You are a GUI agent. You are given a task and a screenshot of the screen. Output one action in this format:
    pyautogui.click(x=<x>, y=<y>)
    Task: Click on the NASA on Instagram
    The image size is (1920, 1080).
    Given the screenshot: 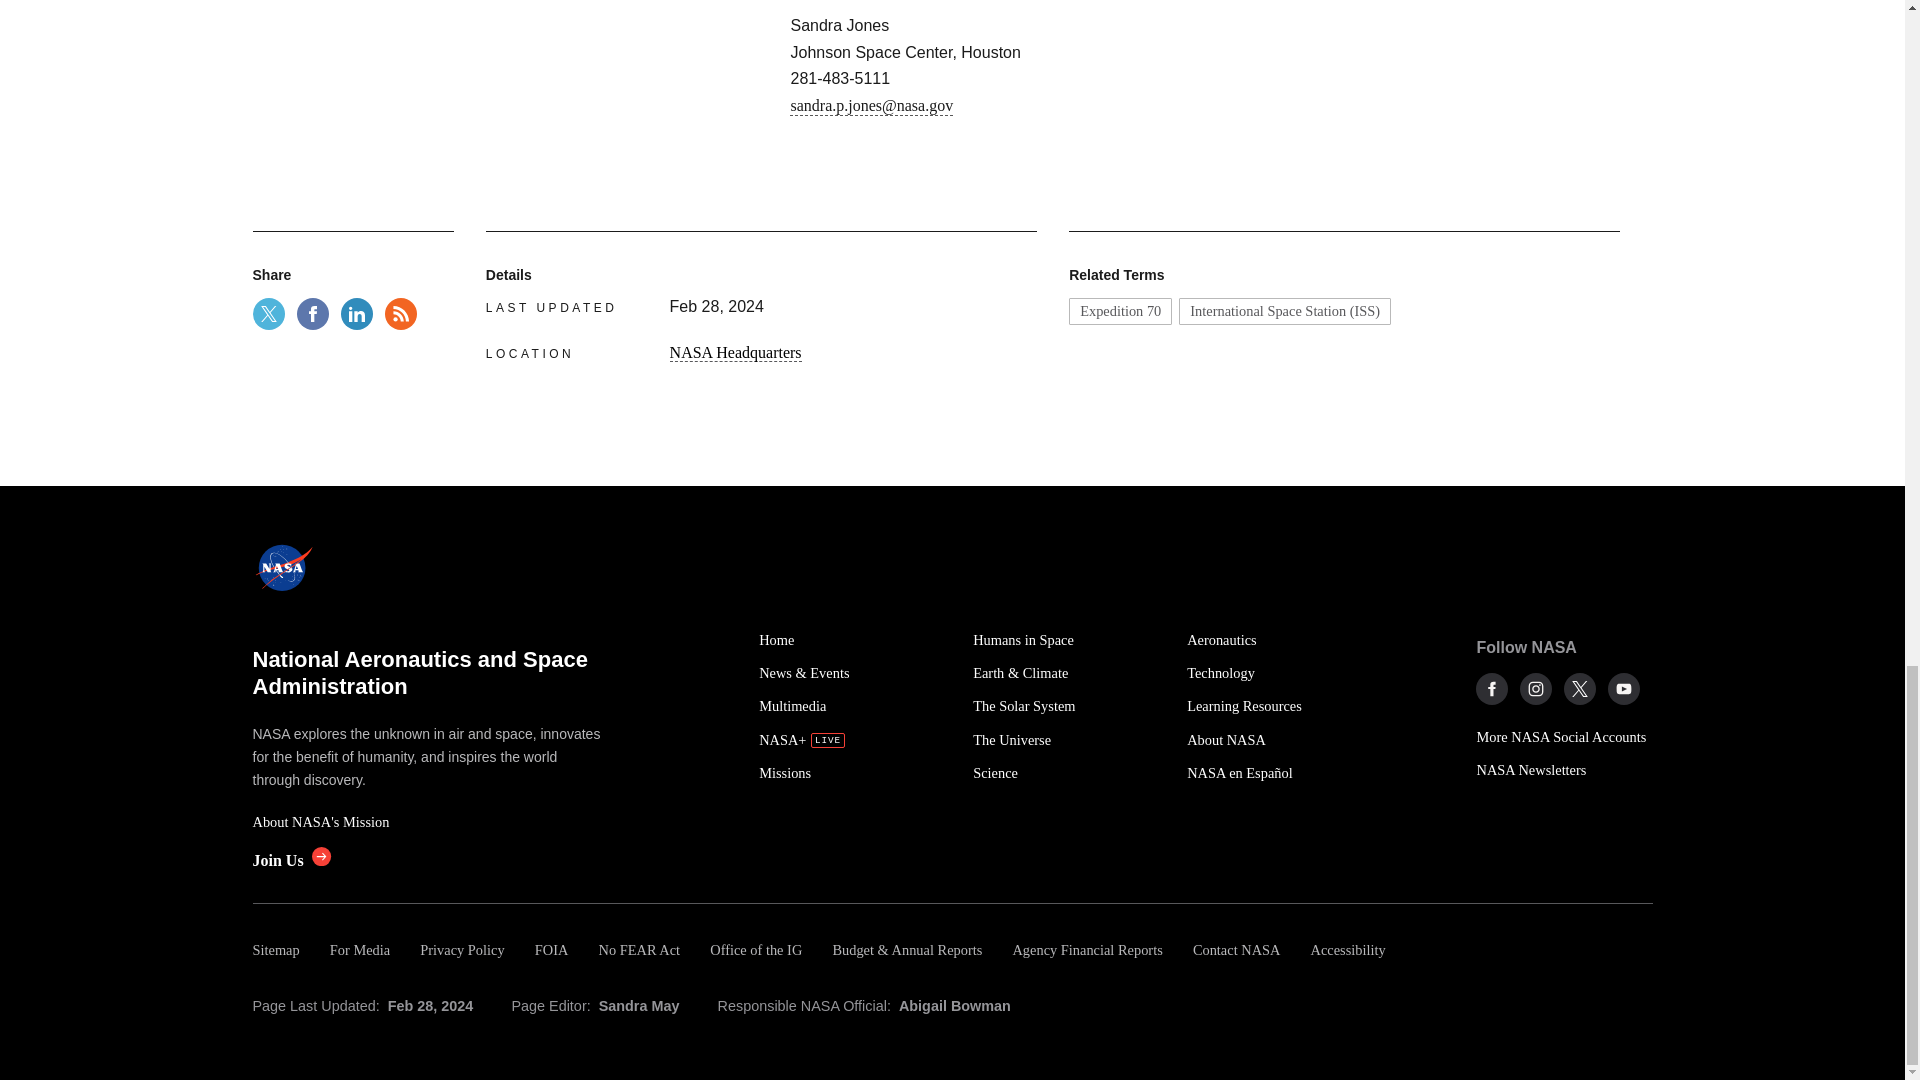 What is the action you would take?
    pyautogui.click(x=1536, y=688)
    